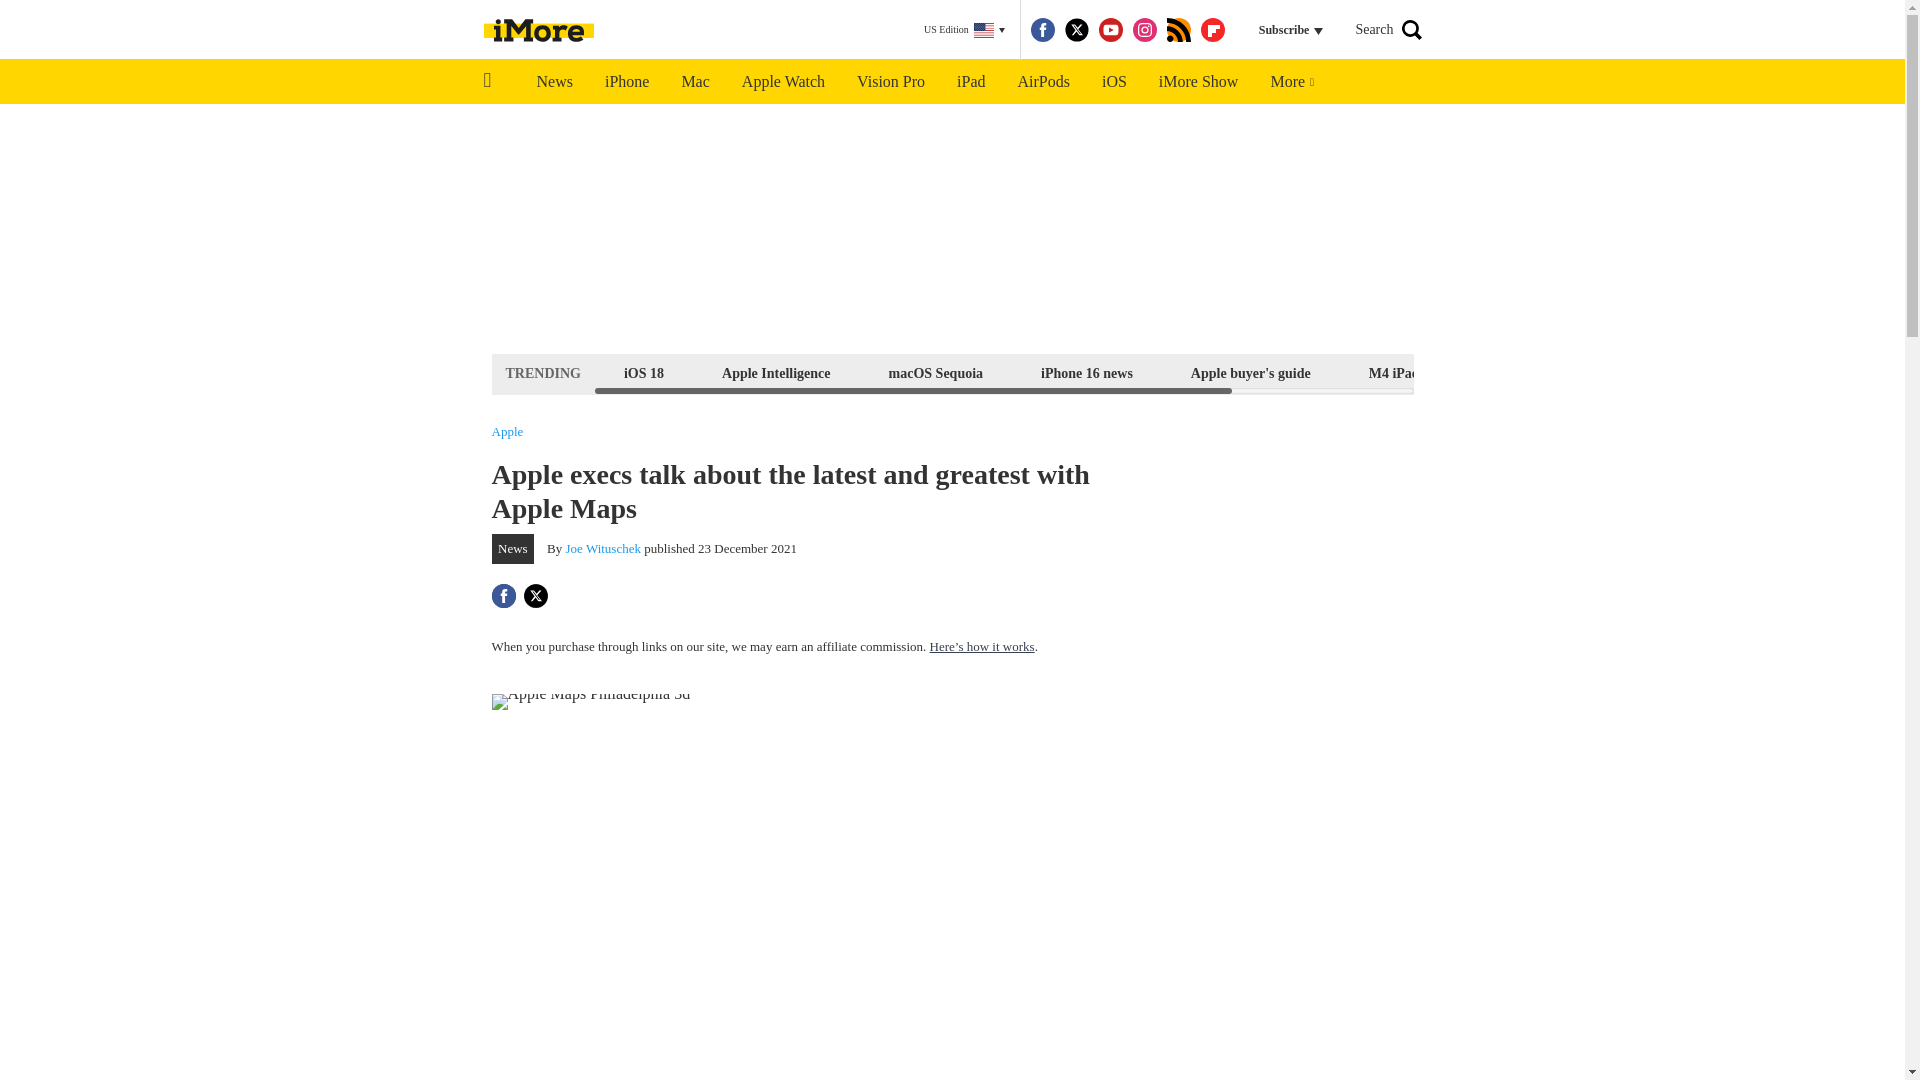  Describe the element at coordinates (782, 82) in the screenshot. I see `Apple Watch` at that location.